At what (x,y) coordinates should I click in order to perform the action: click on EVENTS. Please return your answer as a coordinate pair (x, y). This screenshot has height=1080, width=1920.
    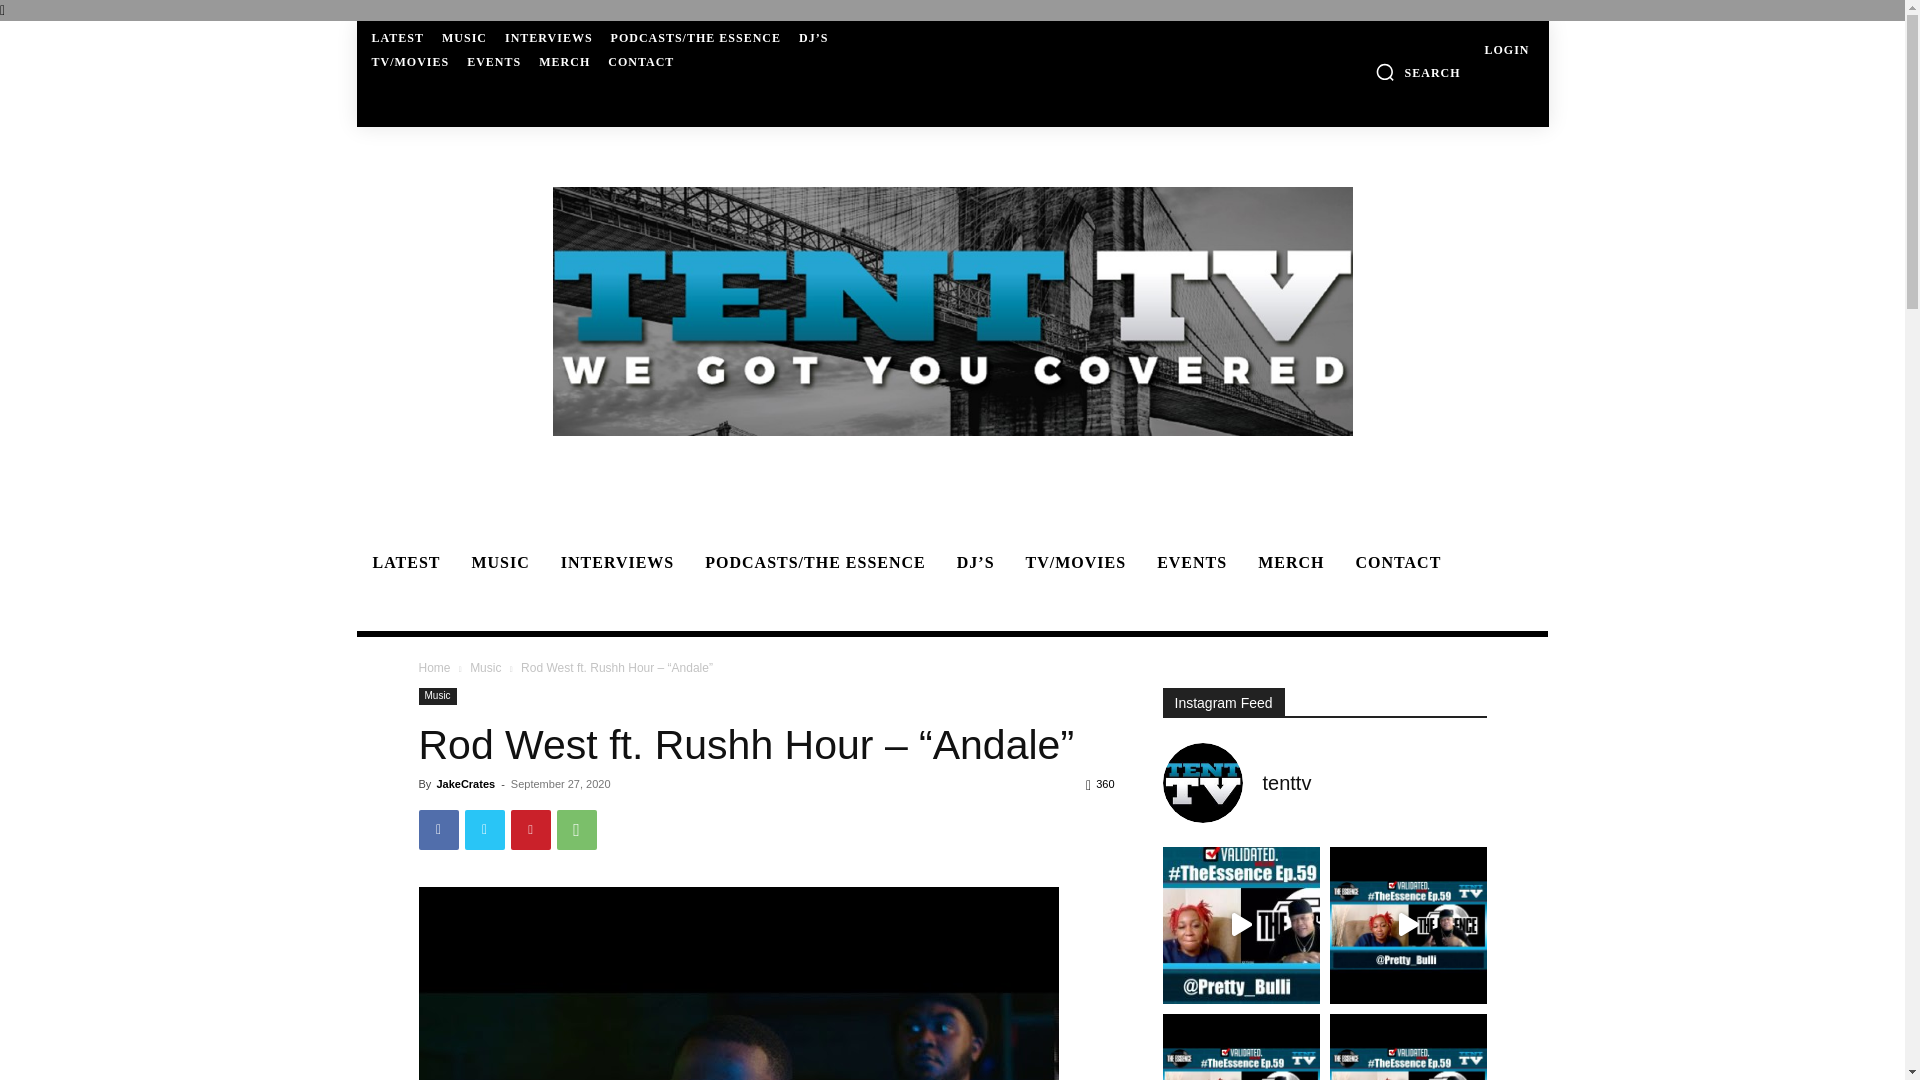
    Looking at the image, I should click on (493, 62).